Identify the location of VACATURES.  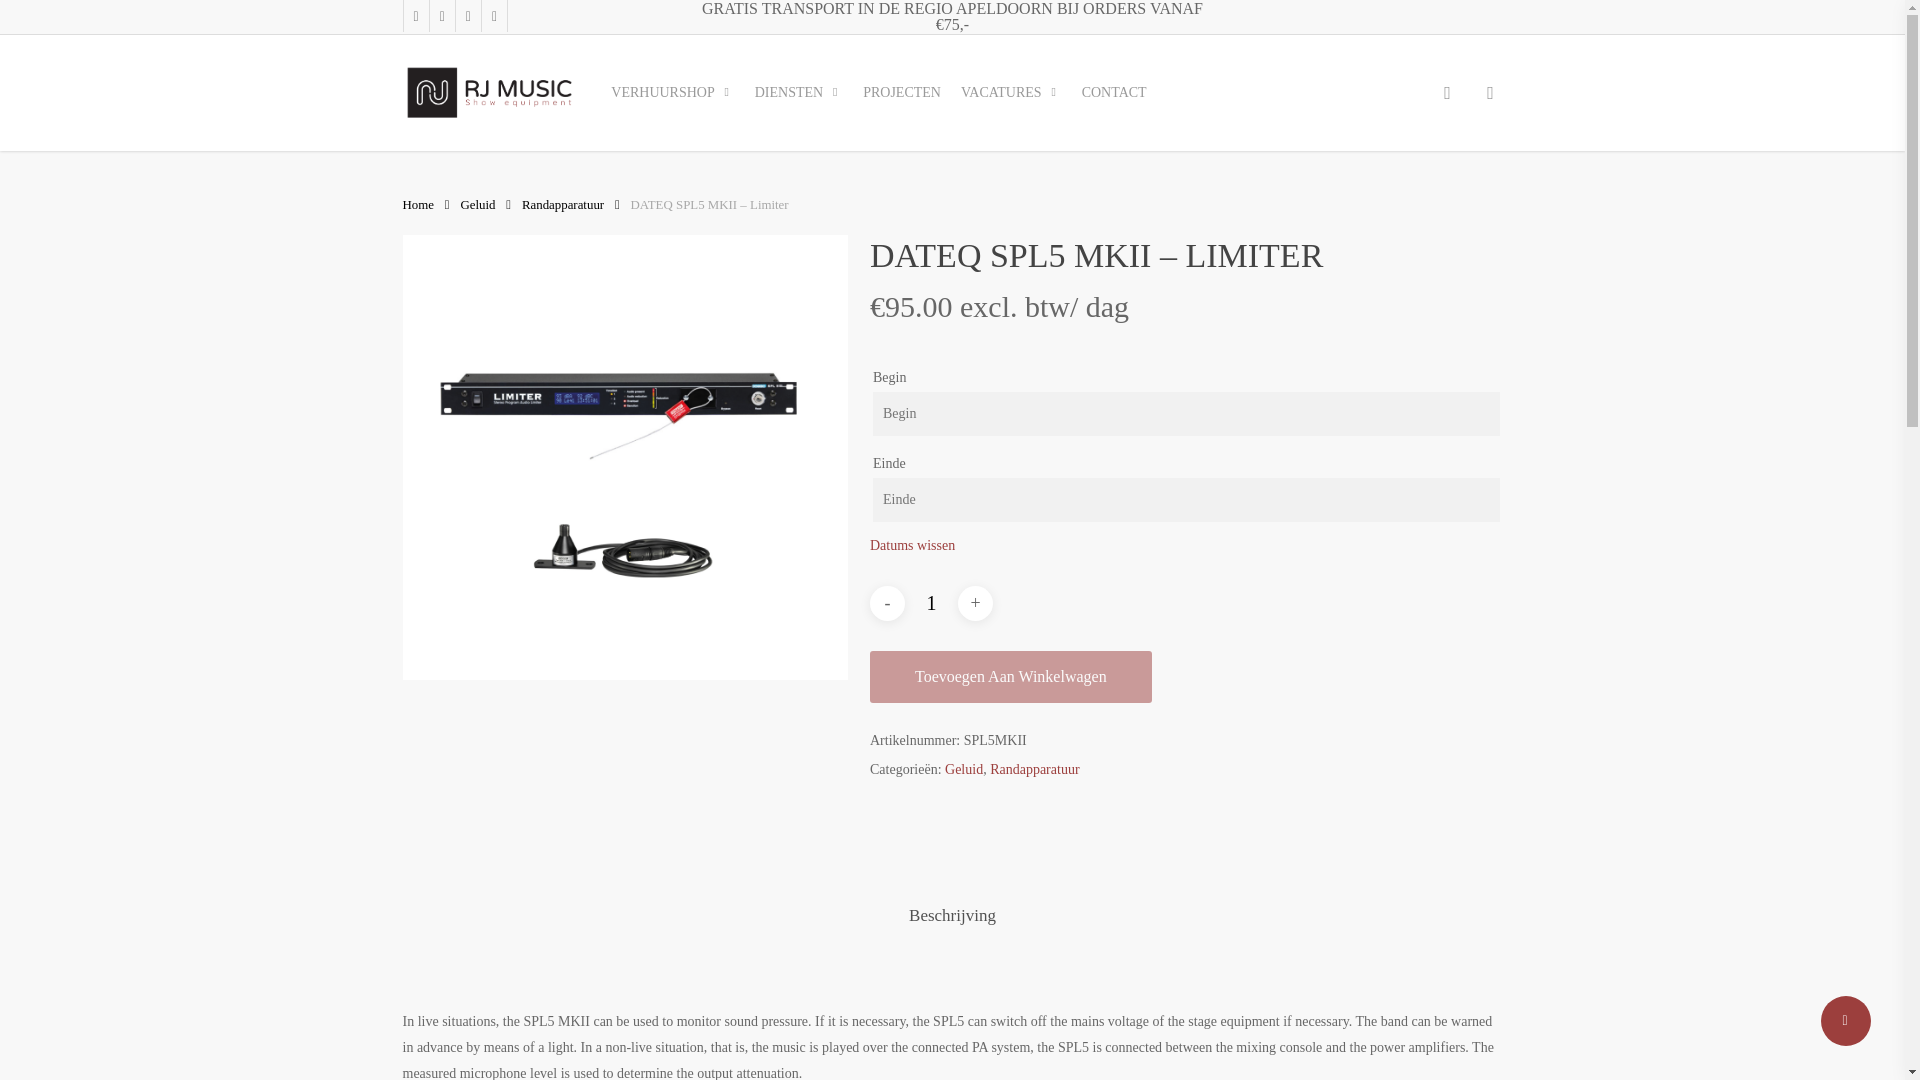
(1010, 92).